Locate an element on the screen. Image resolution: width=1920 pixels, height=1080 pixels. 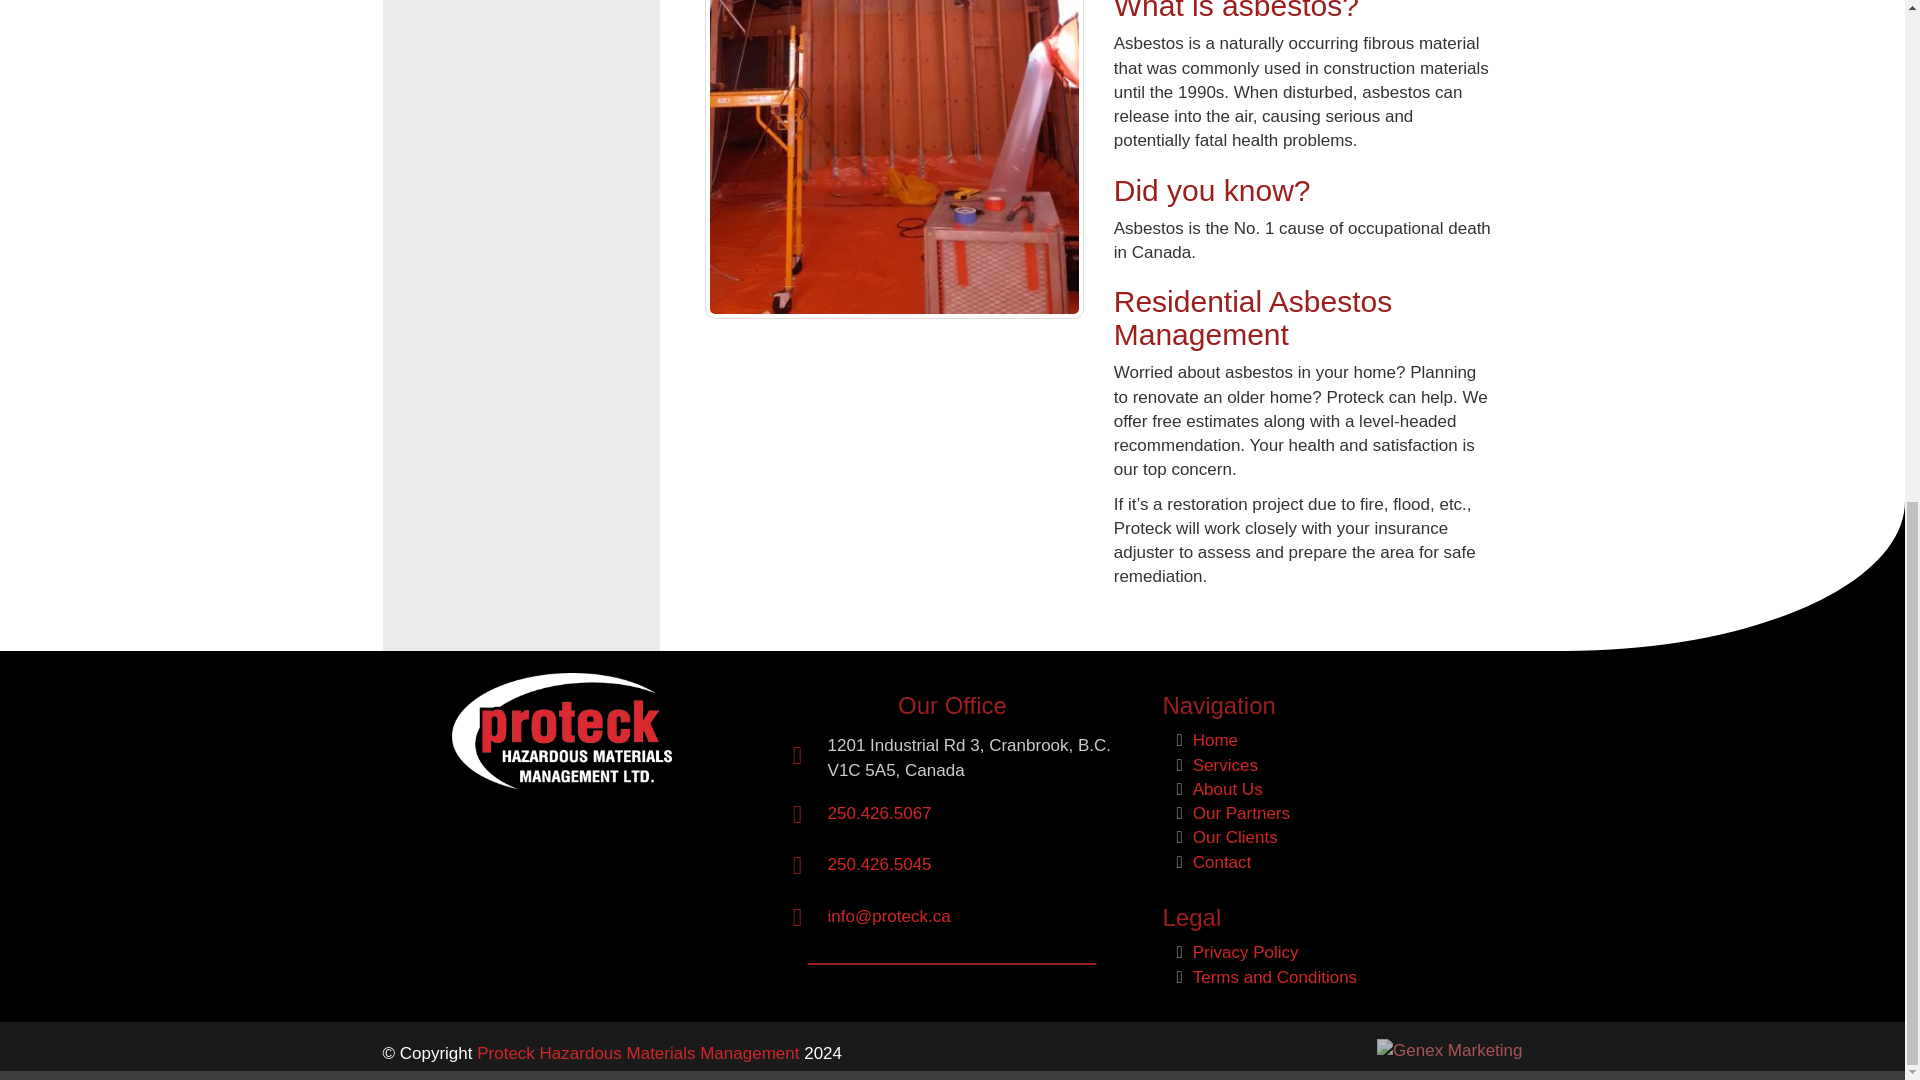
Terms and Conditions is located at coordinates (1274, 977).